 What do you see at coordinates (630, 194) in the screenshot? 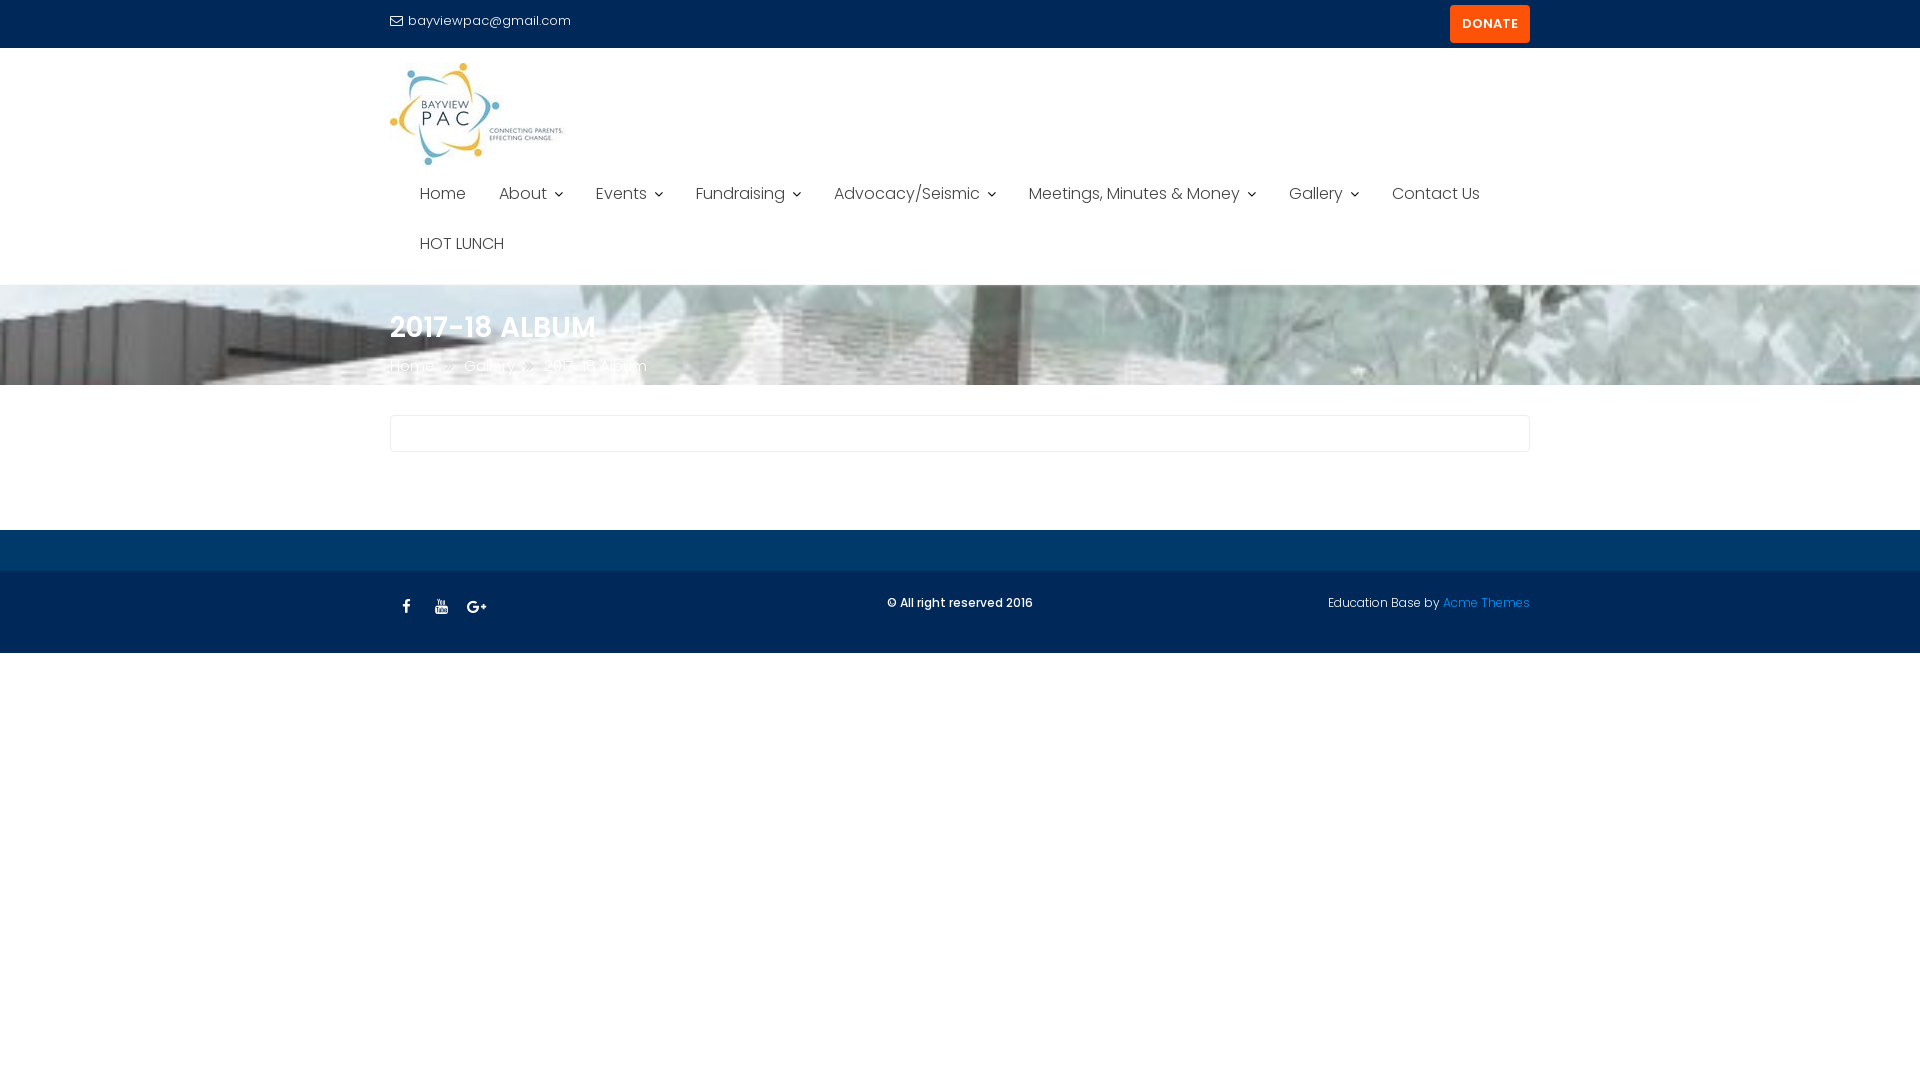
I see `Events` at bounding box center [630, 194].